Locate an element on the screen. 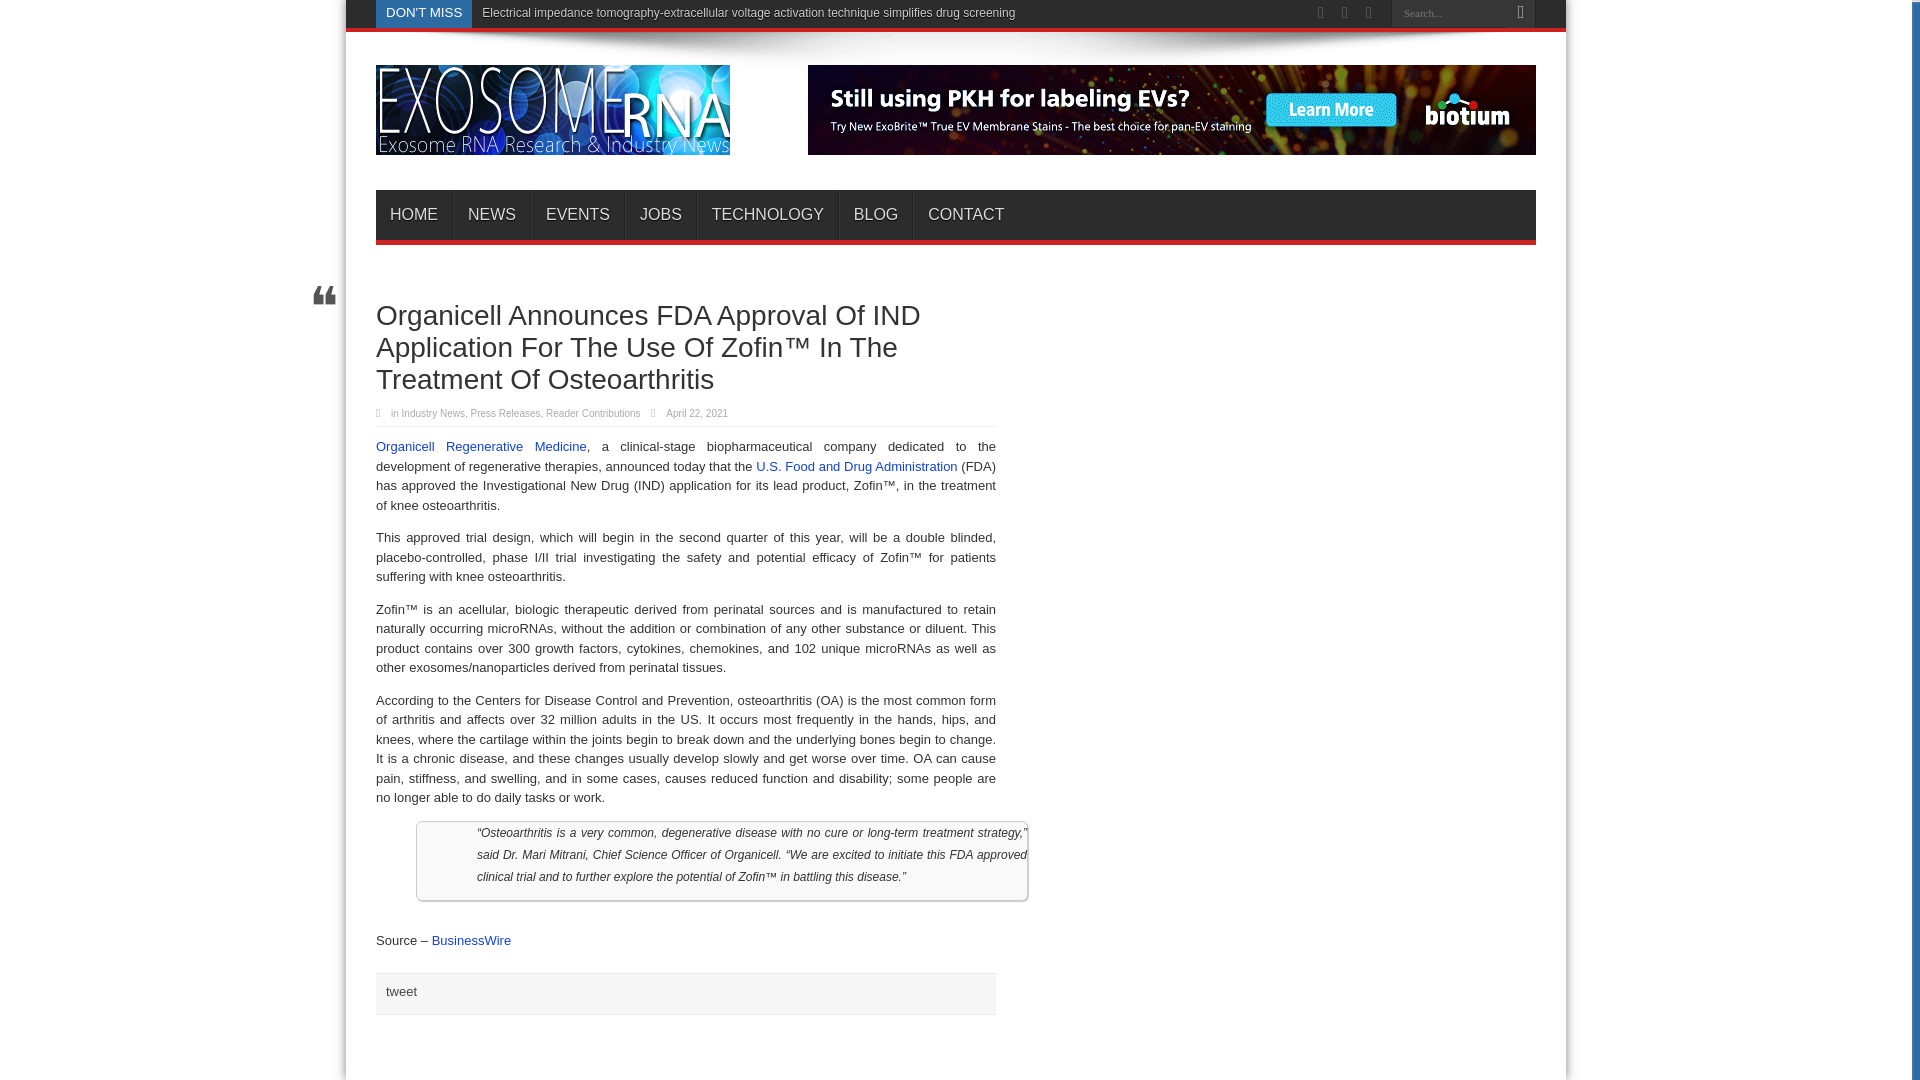  NEWS is located at coordinates (491, 214).